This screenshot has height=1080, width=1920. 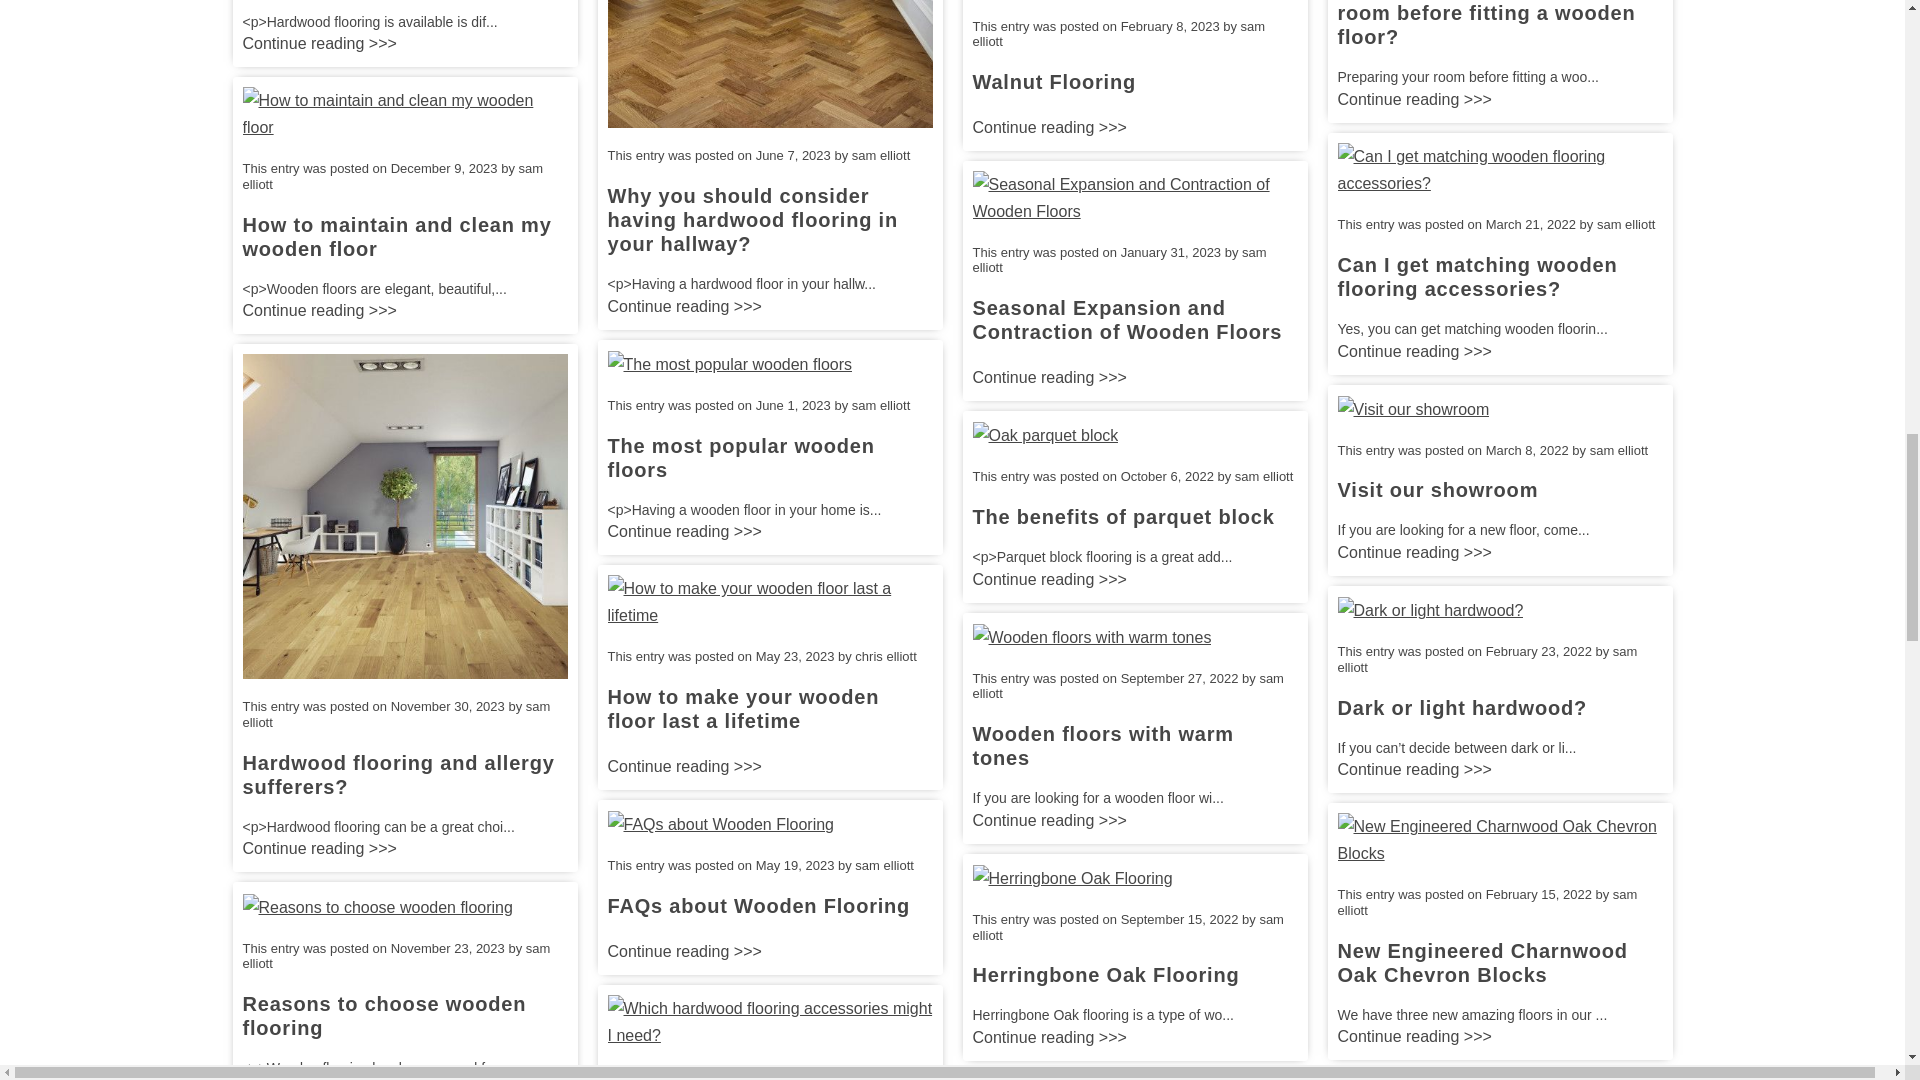 What do you see at coordinates (398, 774) in the screenshot?
I see `Hardwood flooring and allergy sufferers?` at bounding box center [398, 774].